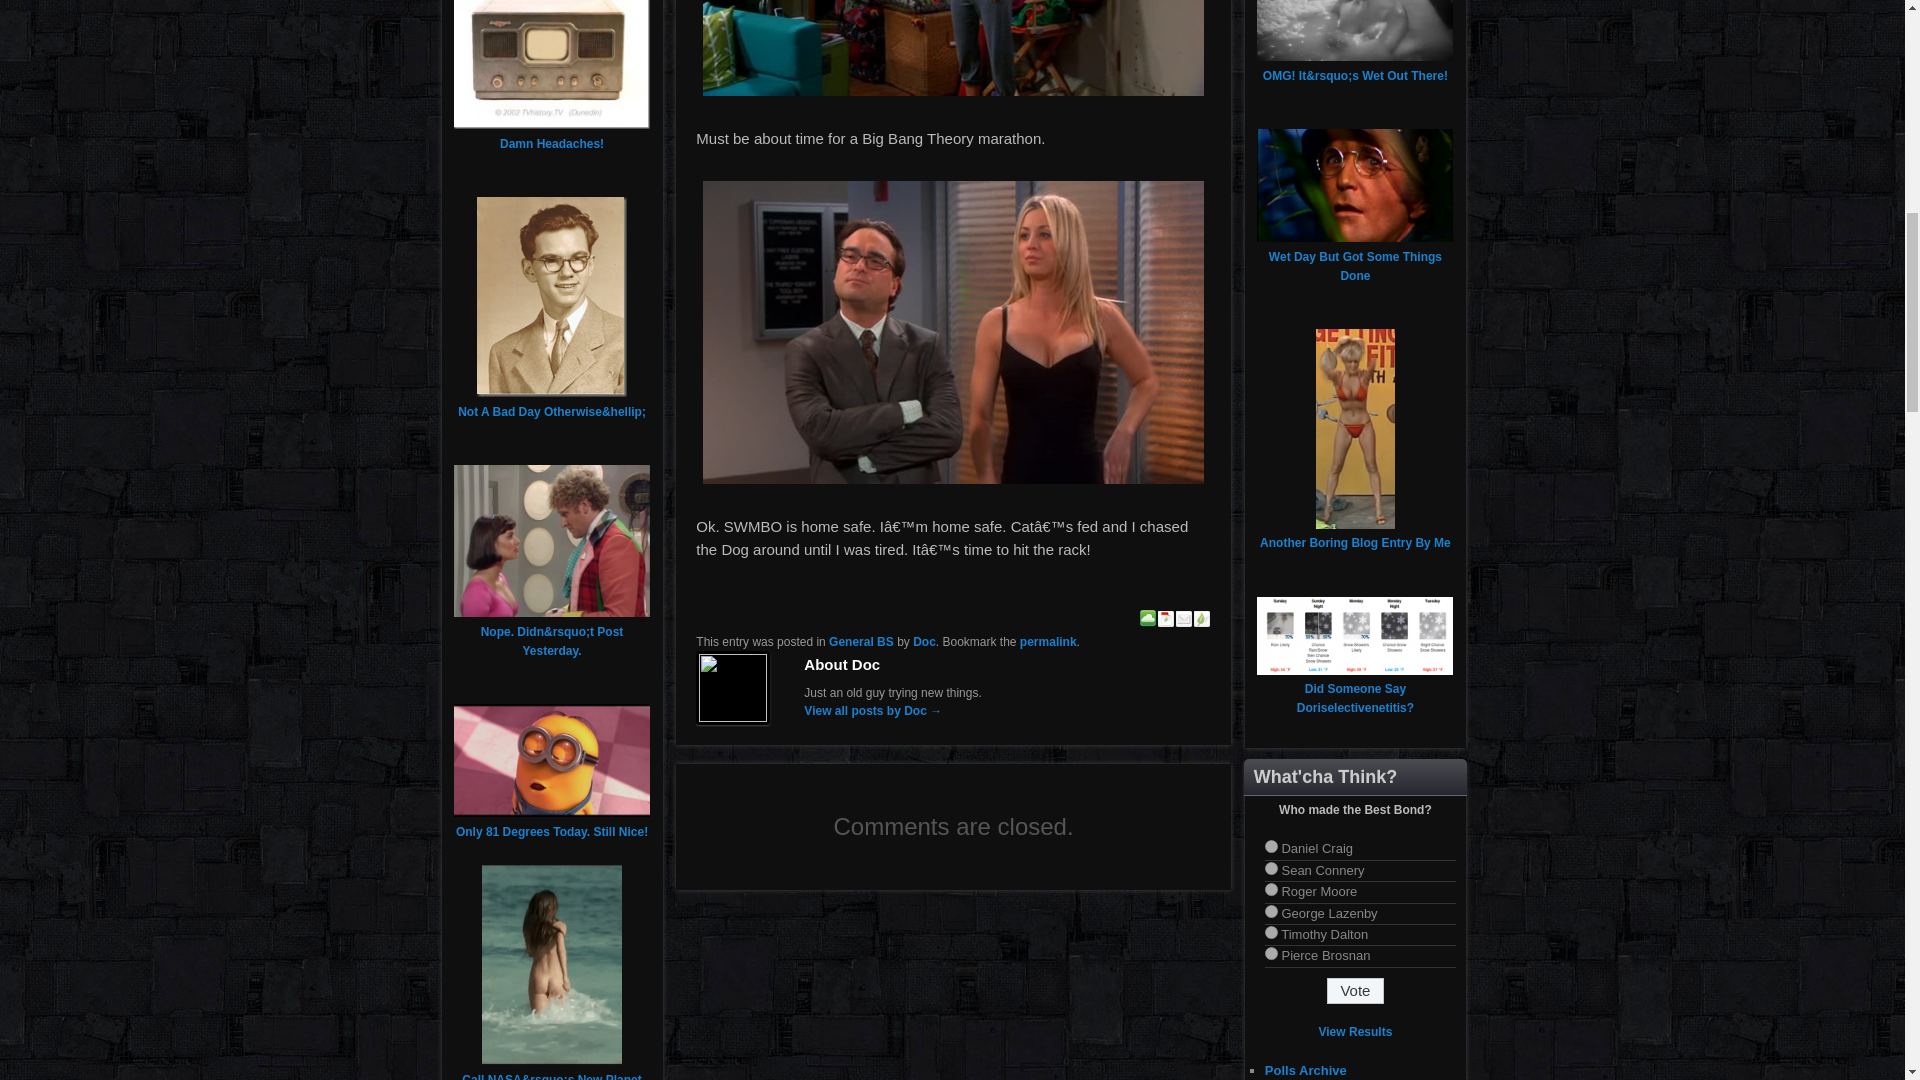 The height and width of the screenshot is (1080, 1920). What do you see at coordinates (1148, 621) in the screenshot?
I see `Save page` at bounding box center [1148, 621].